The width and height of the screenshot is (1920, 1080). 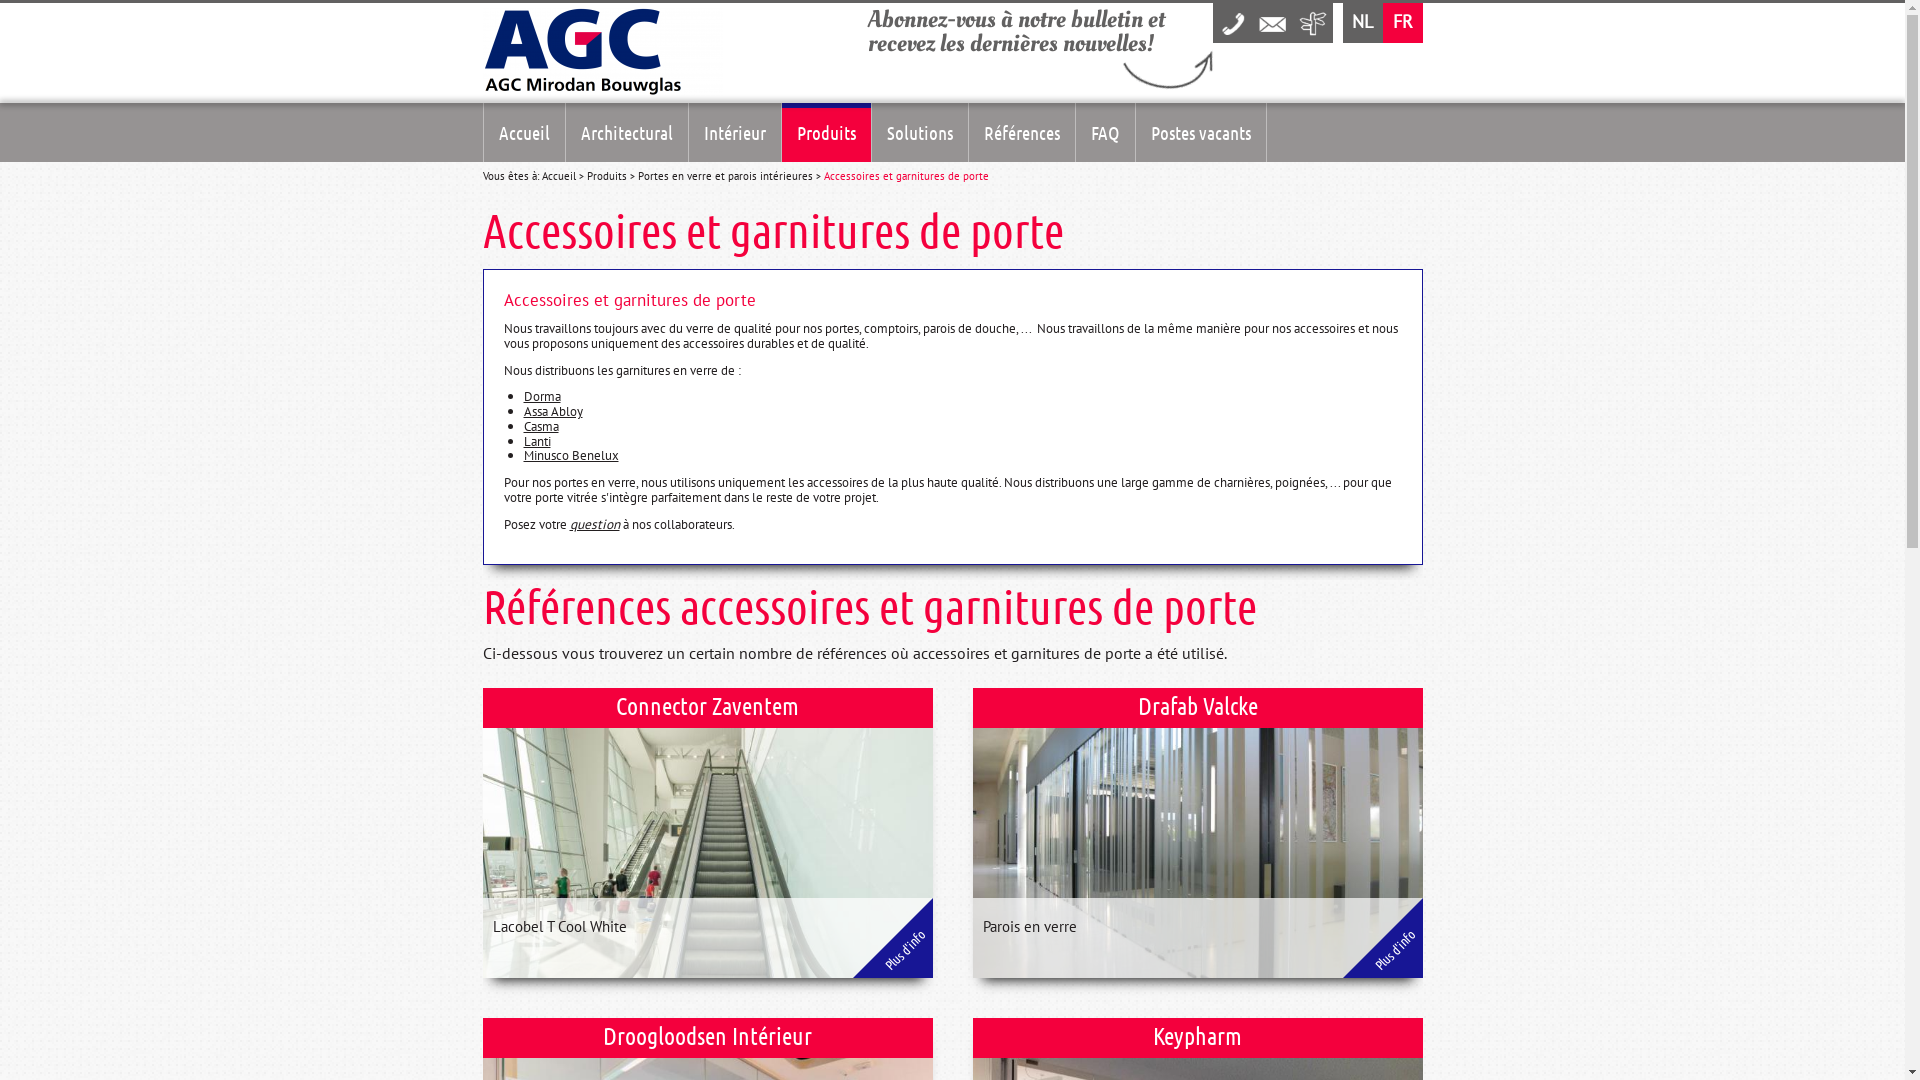 I want to click on Produits, so click(x=826, y=132).